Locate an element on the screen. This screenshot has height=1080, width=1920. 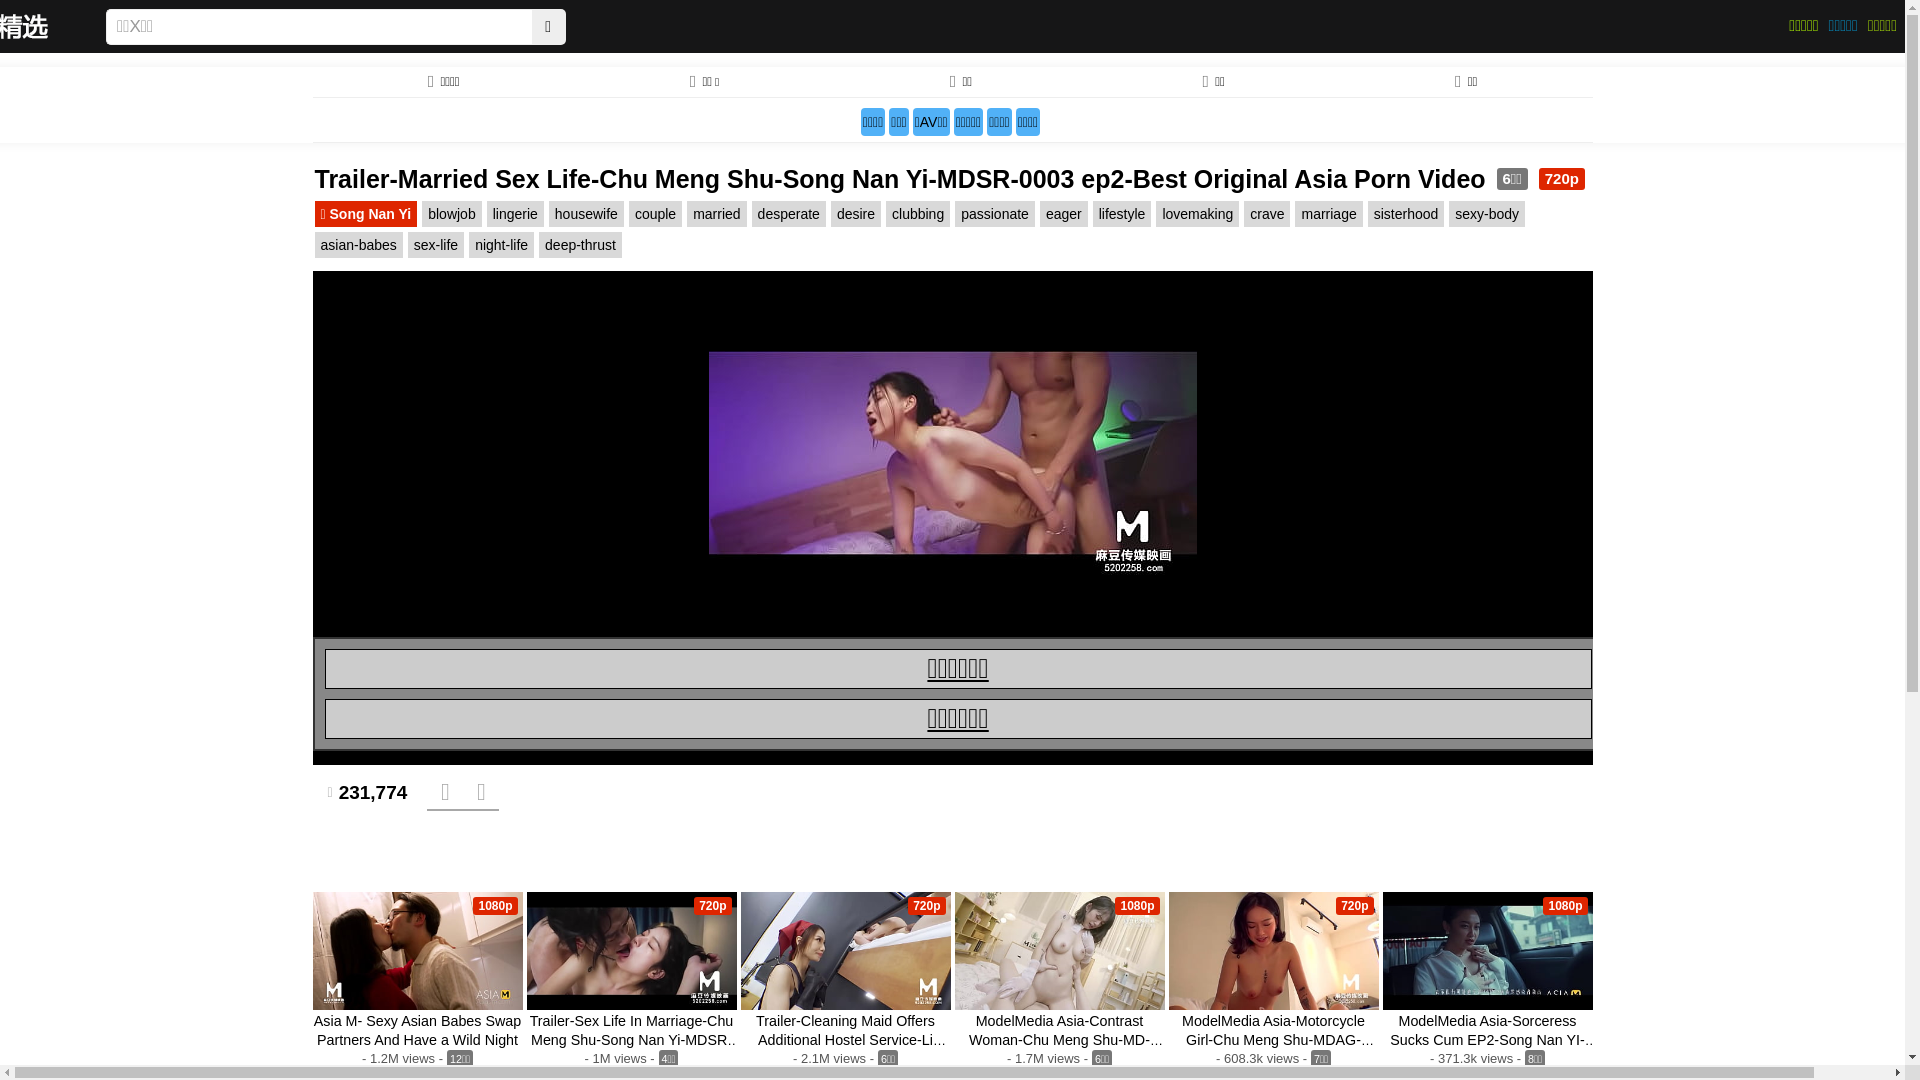
Asia M- Sexy Asian Babes Swap Partners And Have a Wild Night is located at coordinates (418, 1030).